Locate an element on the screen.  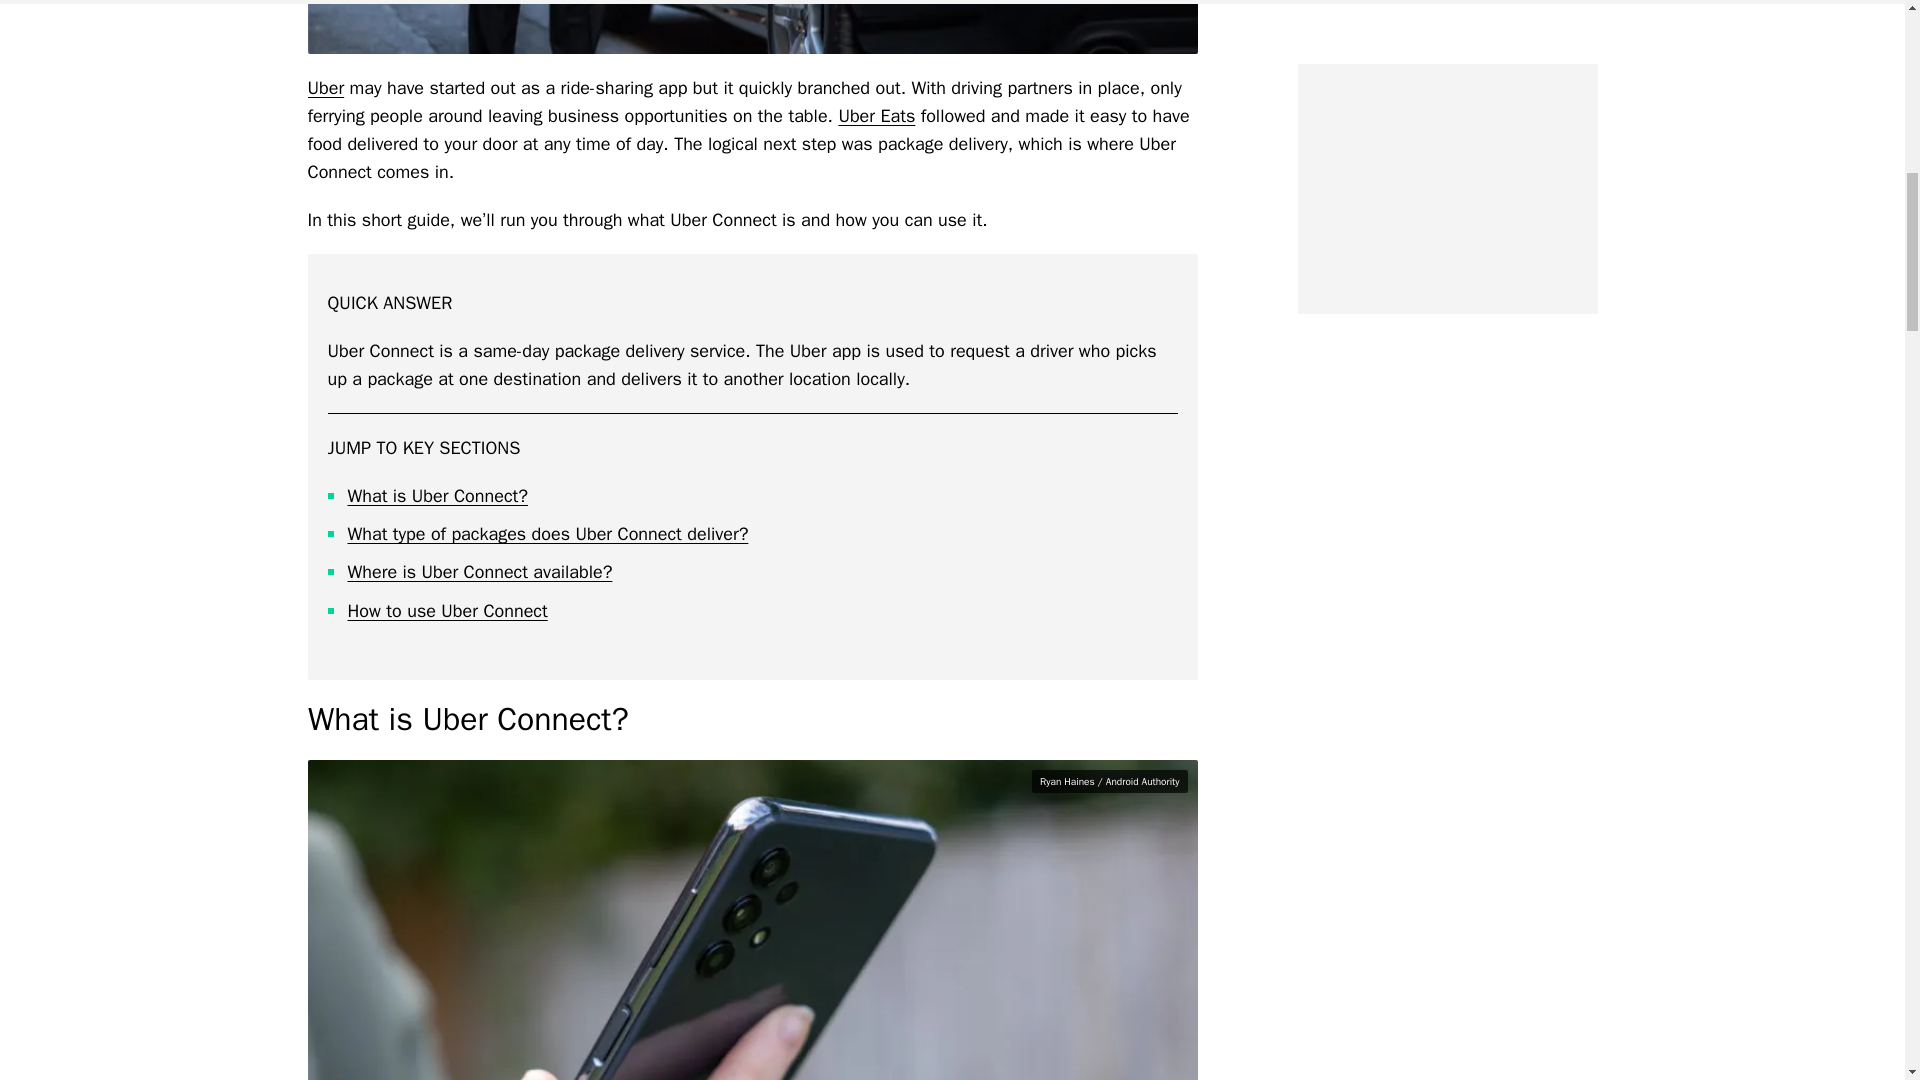
What type of packages does Uber Connect deliver? is located at coordinates (548, 534).